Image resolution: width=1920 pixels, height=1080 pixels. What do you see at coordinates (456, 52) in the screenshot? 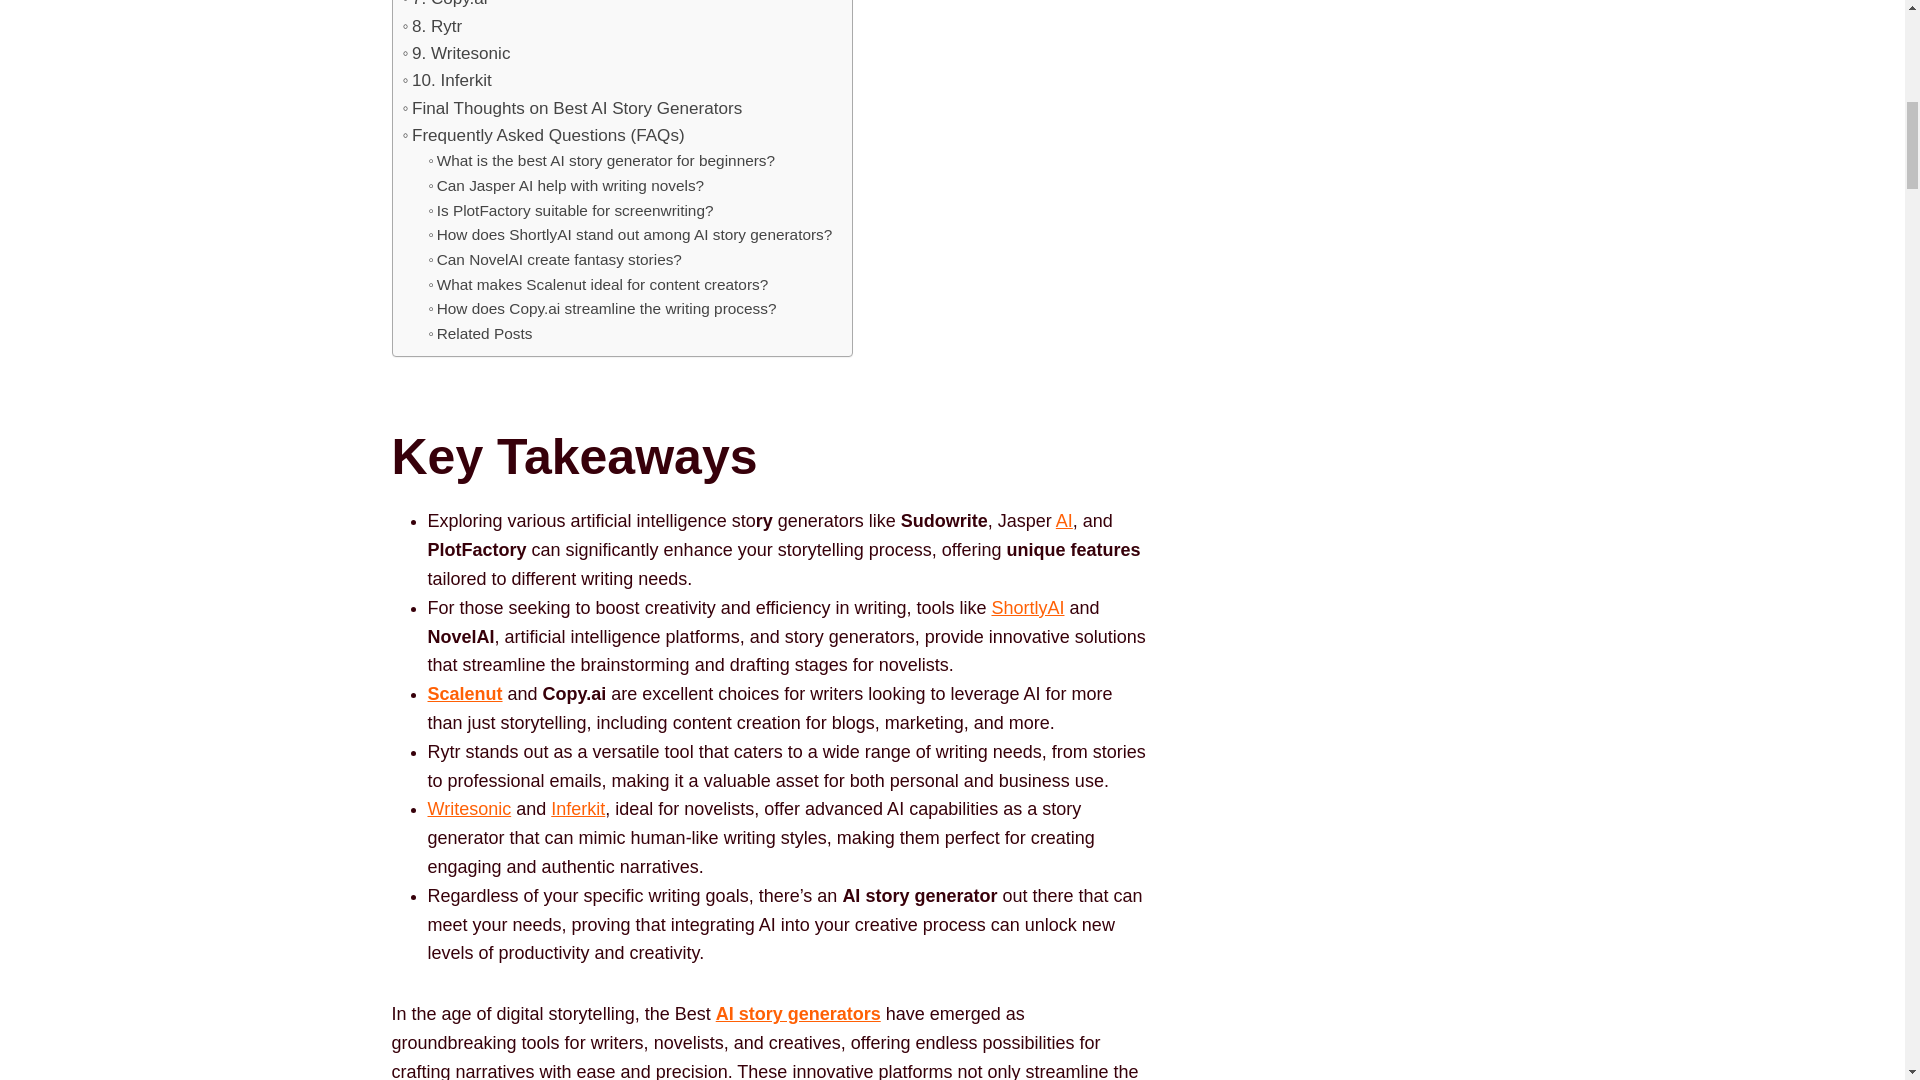
I see `9. Writesonic` at bounding box center [456, 52].